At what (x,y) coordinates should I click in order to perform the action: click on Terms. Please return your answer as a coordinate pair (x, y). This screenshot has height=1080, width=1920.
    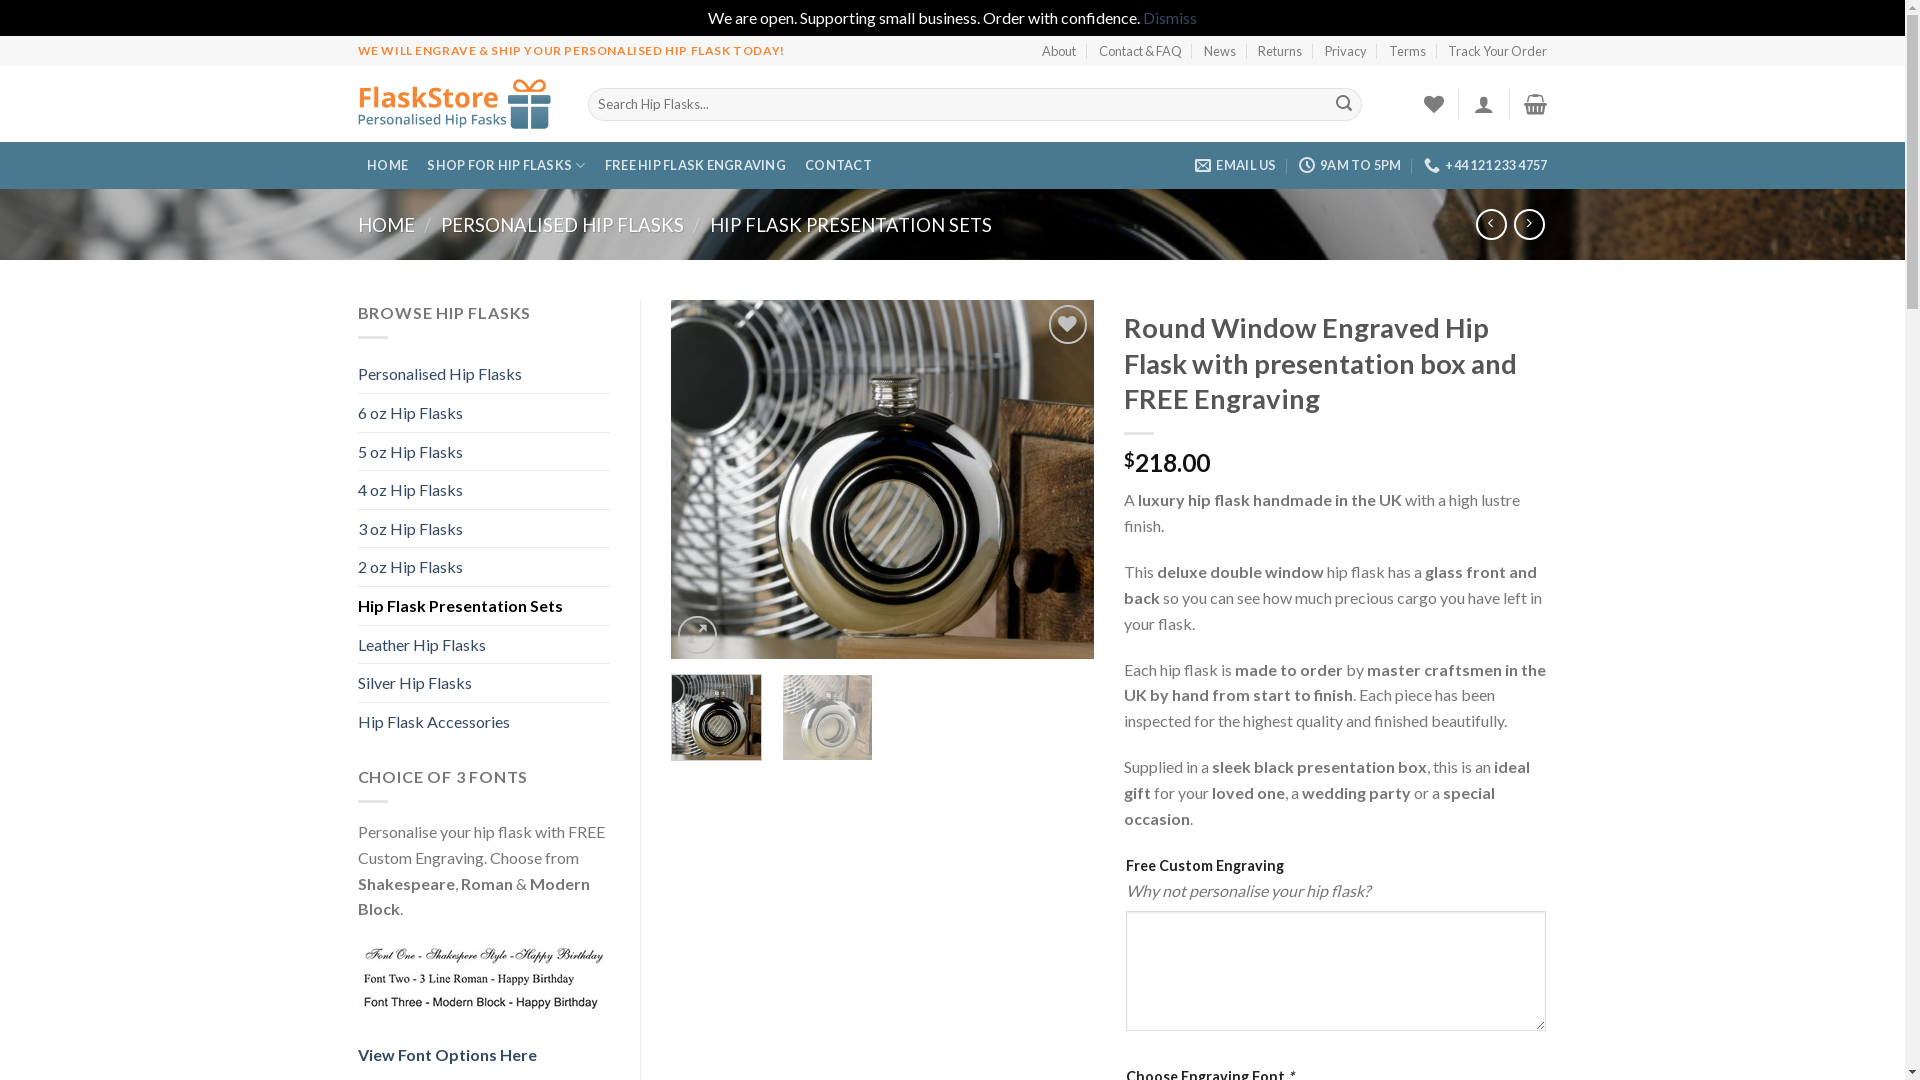
    Looking at the image, I should click on (1408, 51).